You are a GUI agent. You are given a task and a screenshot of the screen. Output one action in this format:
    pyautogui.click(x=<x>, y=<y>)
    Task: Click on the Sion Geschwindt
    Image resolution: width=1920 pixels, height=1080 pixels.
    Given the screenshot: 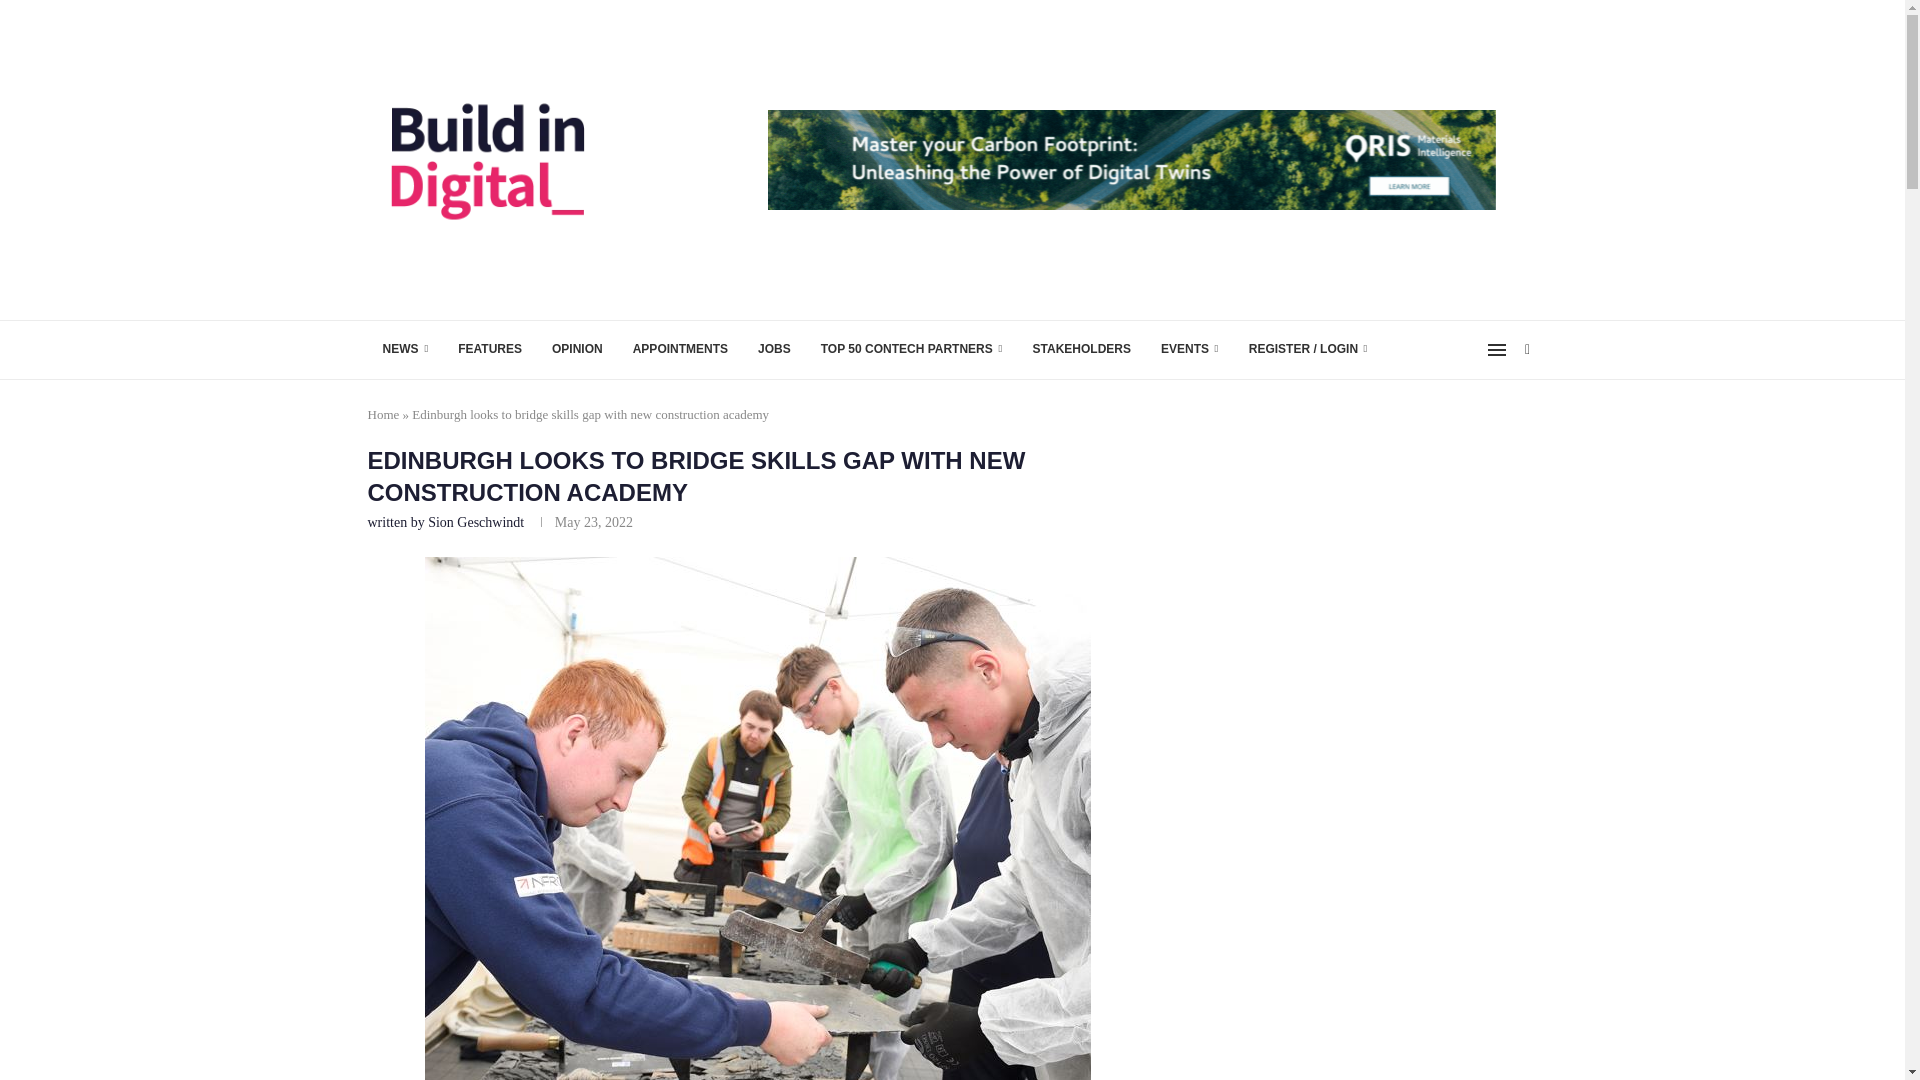 What is the action you would take?
    pyautogui.click(x=476, y=522)
    